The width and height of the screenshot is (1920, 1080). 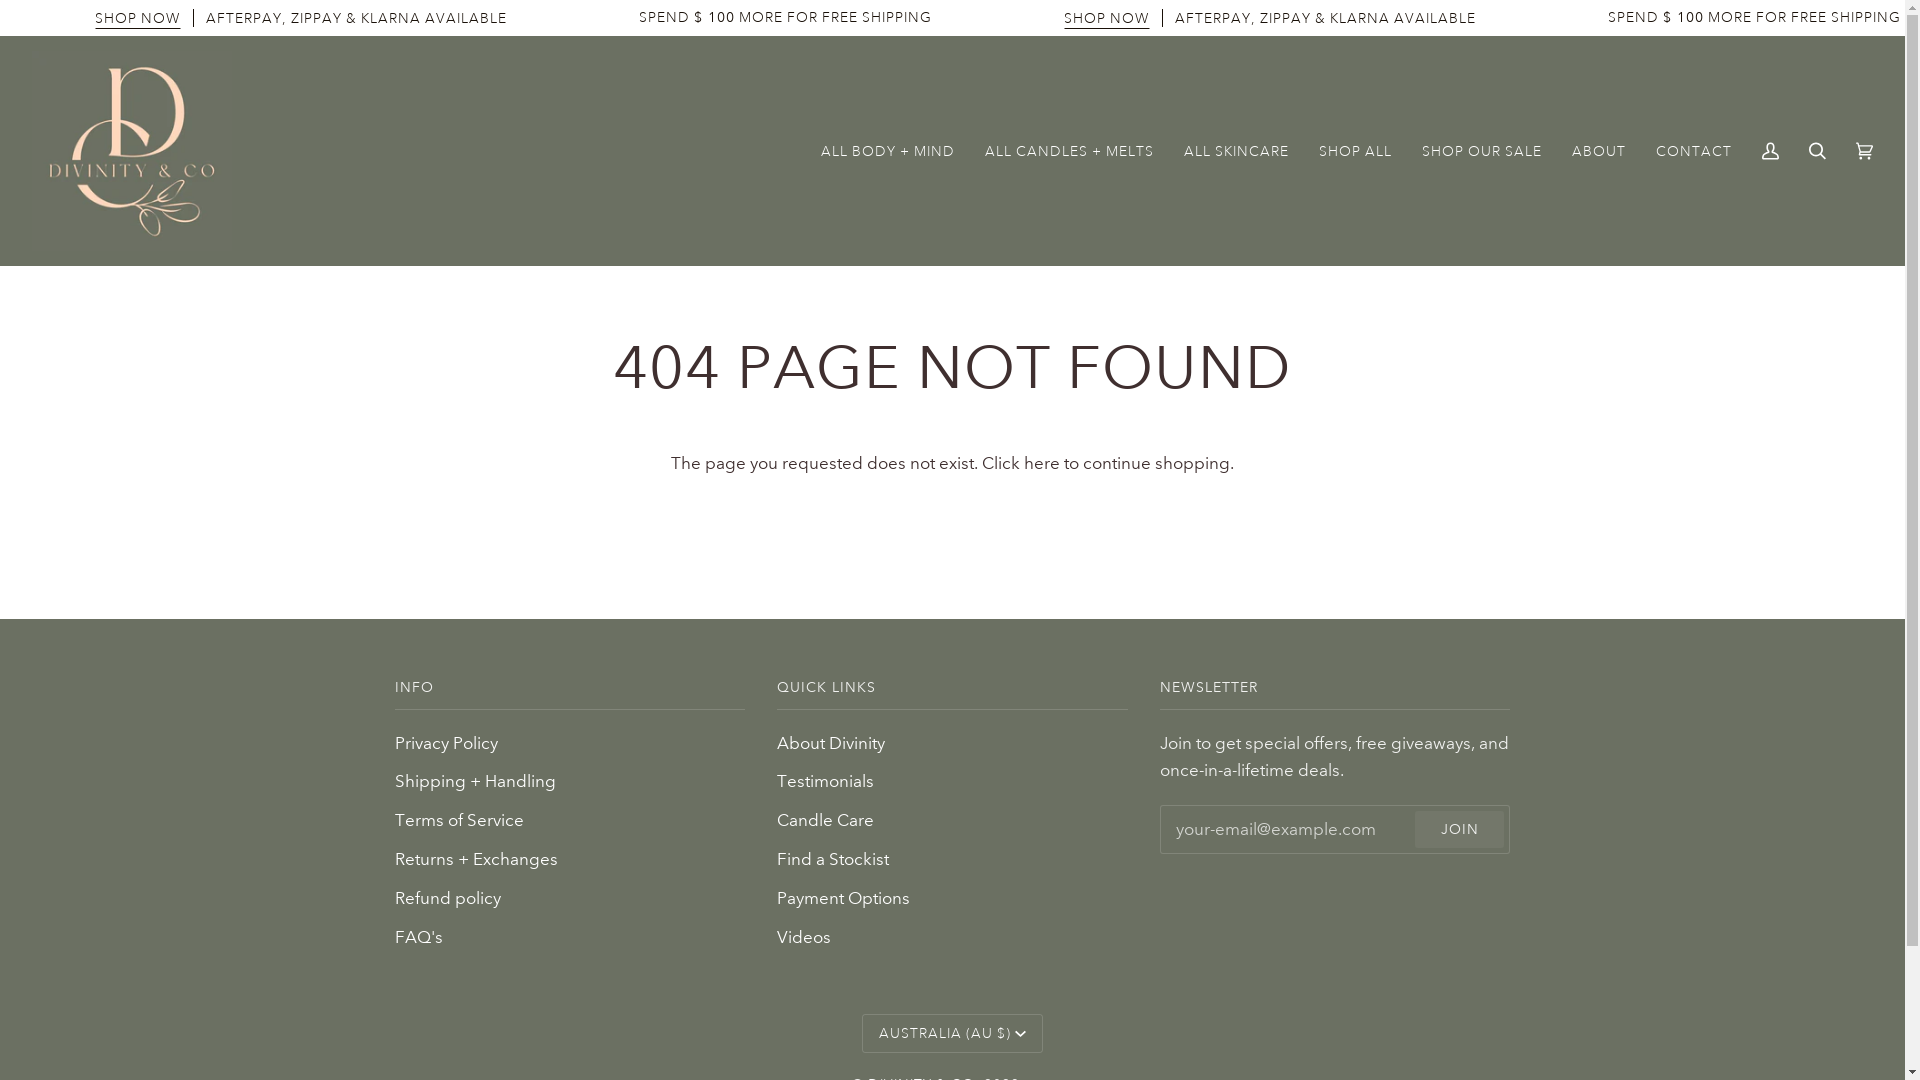 What do you see at coordinates (844, 898) in the screenshot?
I see `Payment Options` at bounding box center [844, 898].